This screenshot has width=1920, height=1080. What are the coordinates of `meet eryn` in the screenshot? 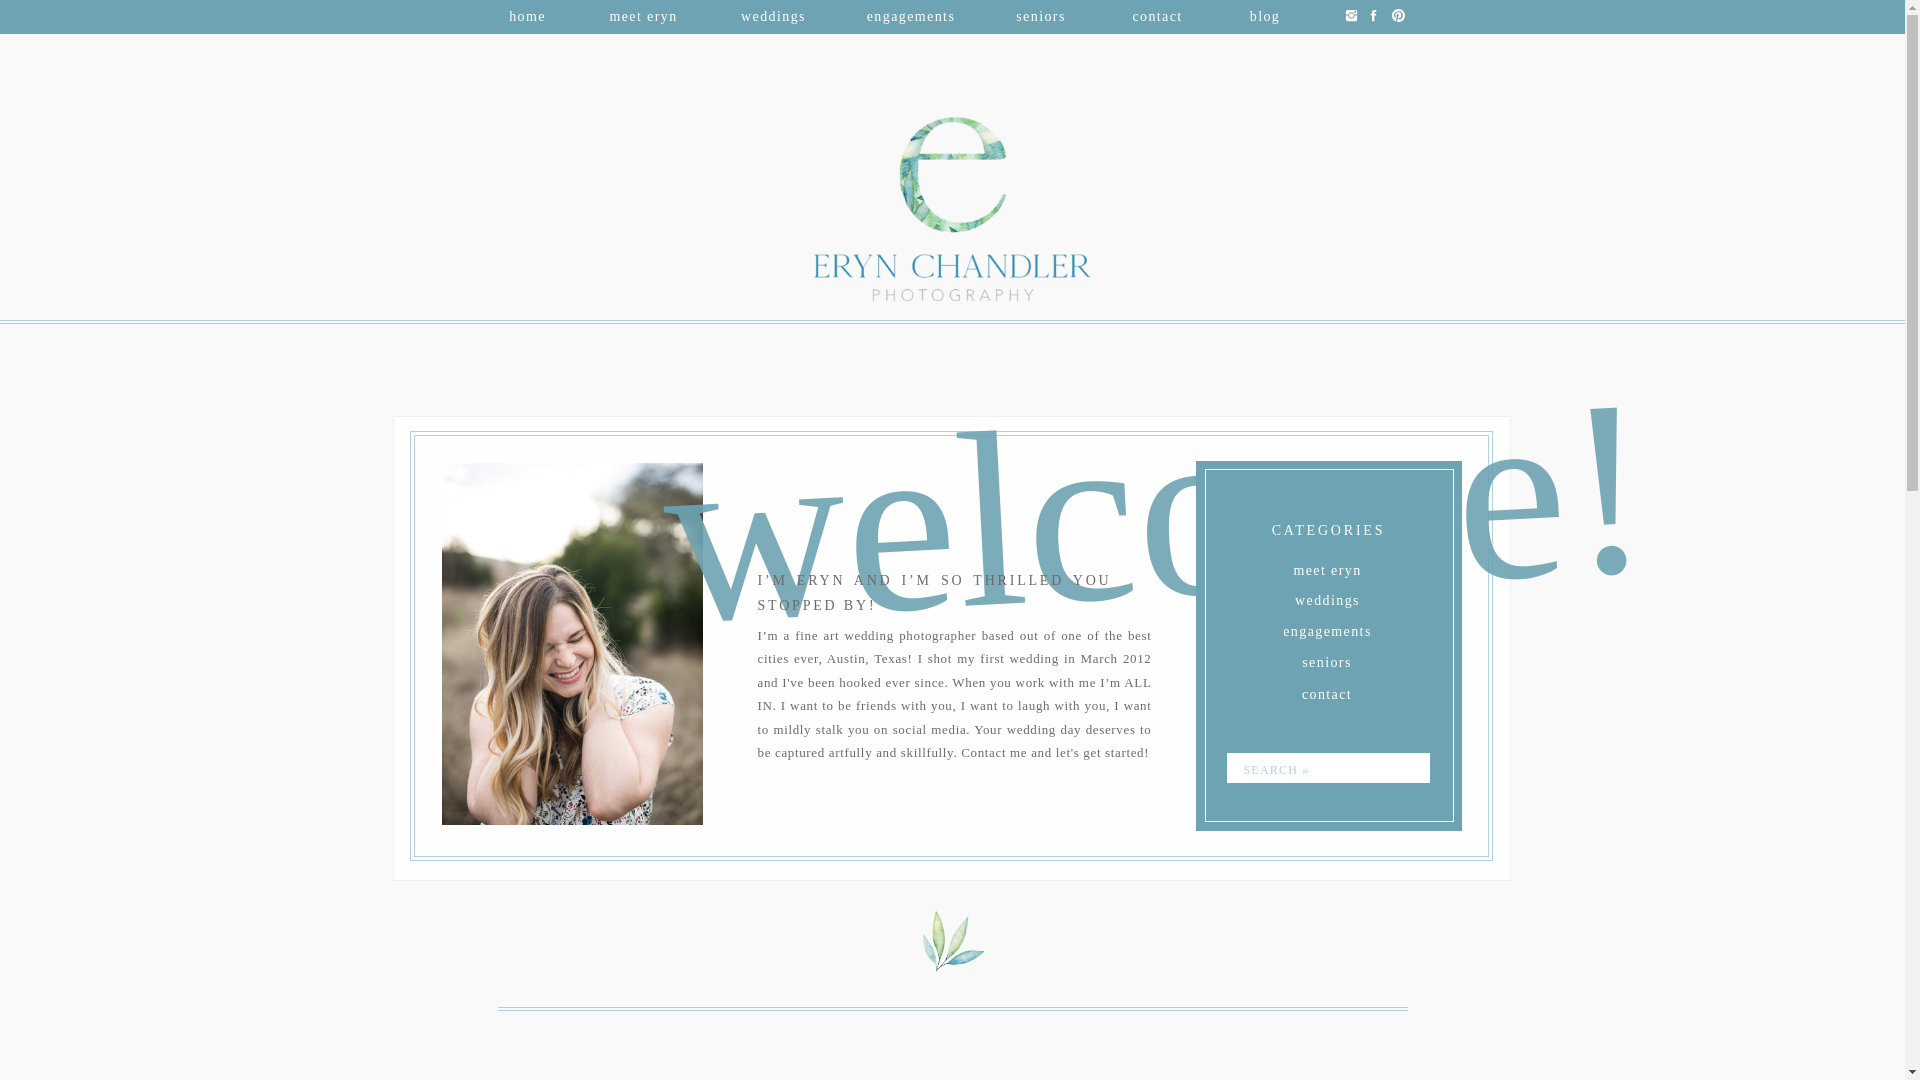 It's located at (1328, 567).